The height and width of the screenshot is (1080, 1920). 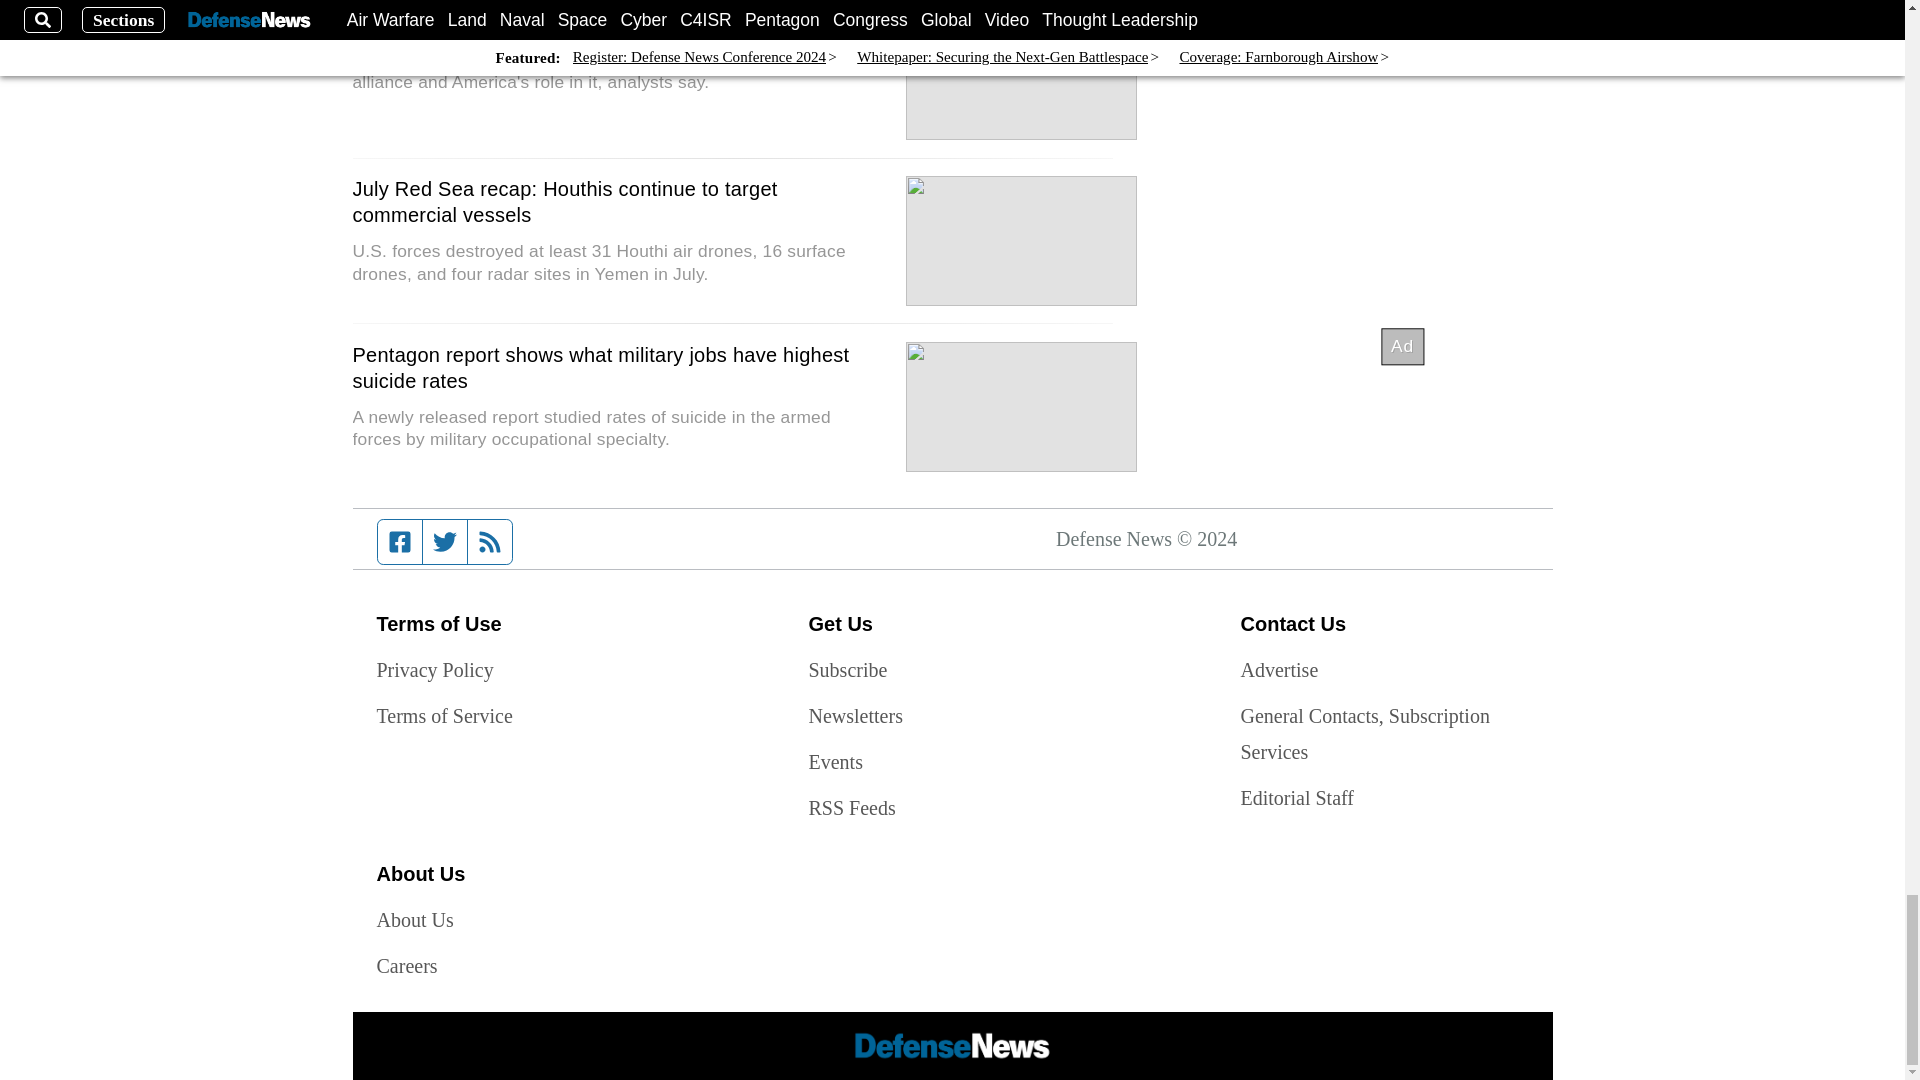 I want to click on Twitter feed, so click(x=444, y=541).